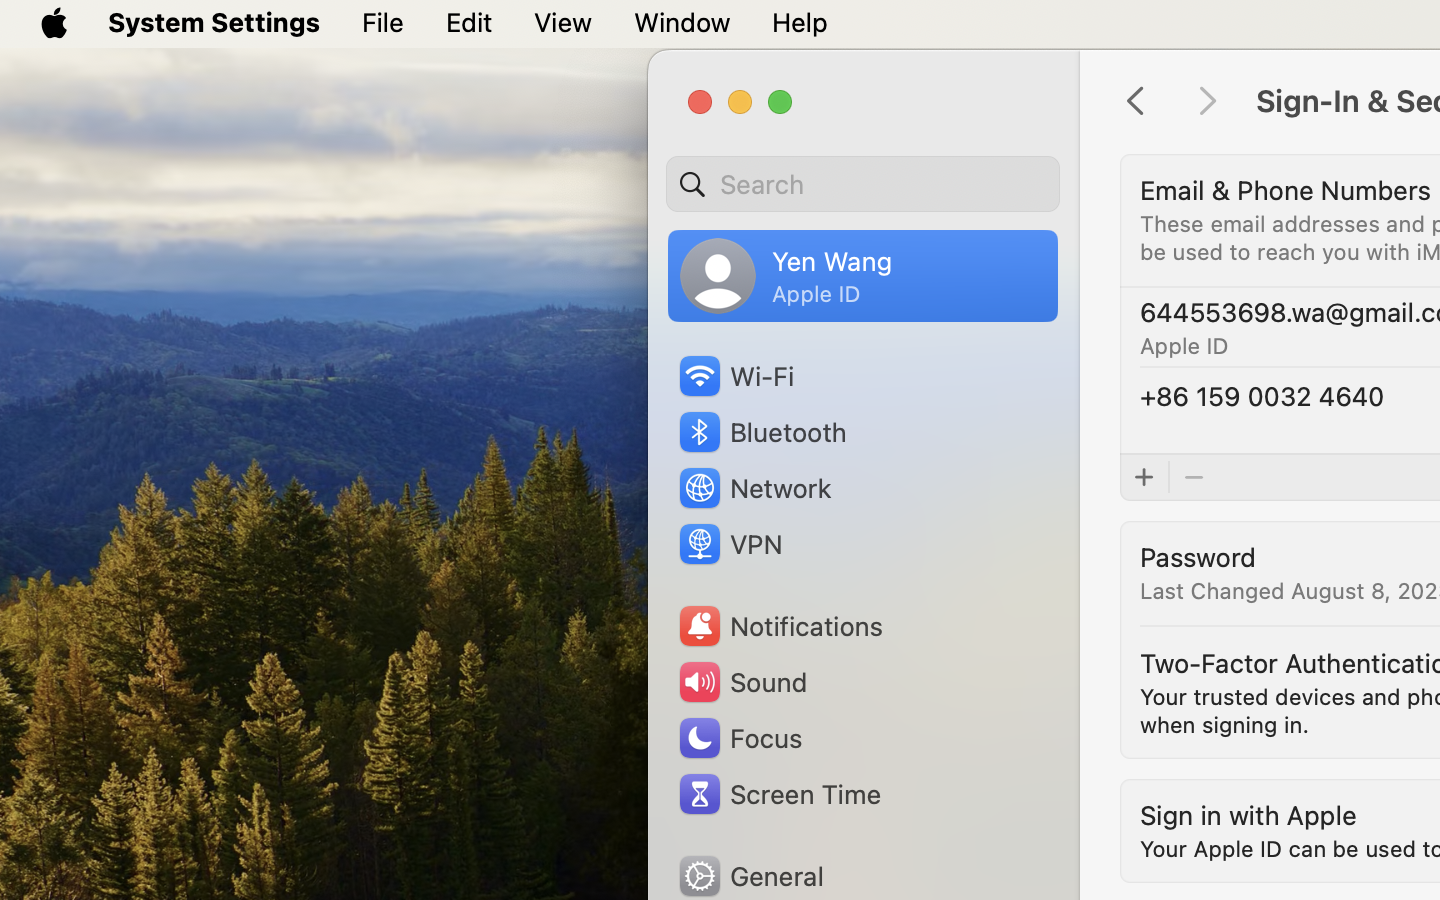 Image resolution: width=1440 pixels, height=900 pixels. I want to click on Email & Phone Numbers, so click(1286, 190).